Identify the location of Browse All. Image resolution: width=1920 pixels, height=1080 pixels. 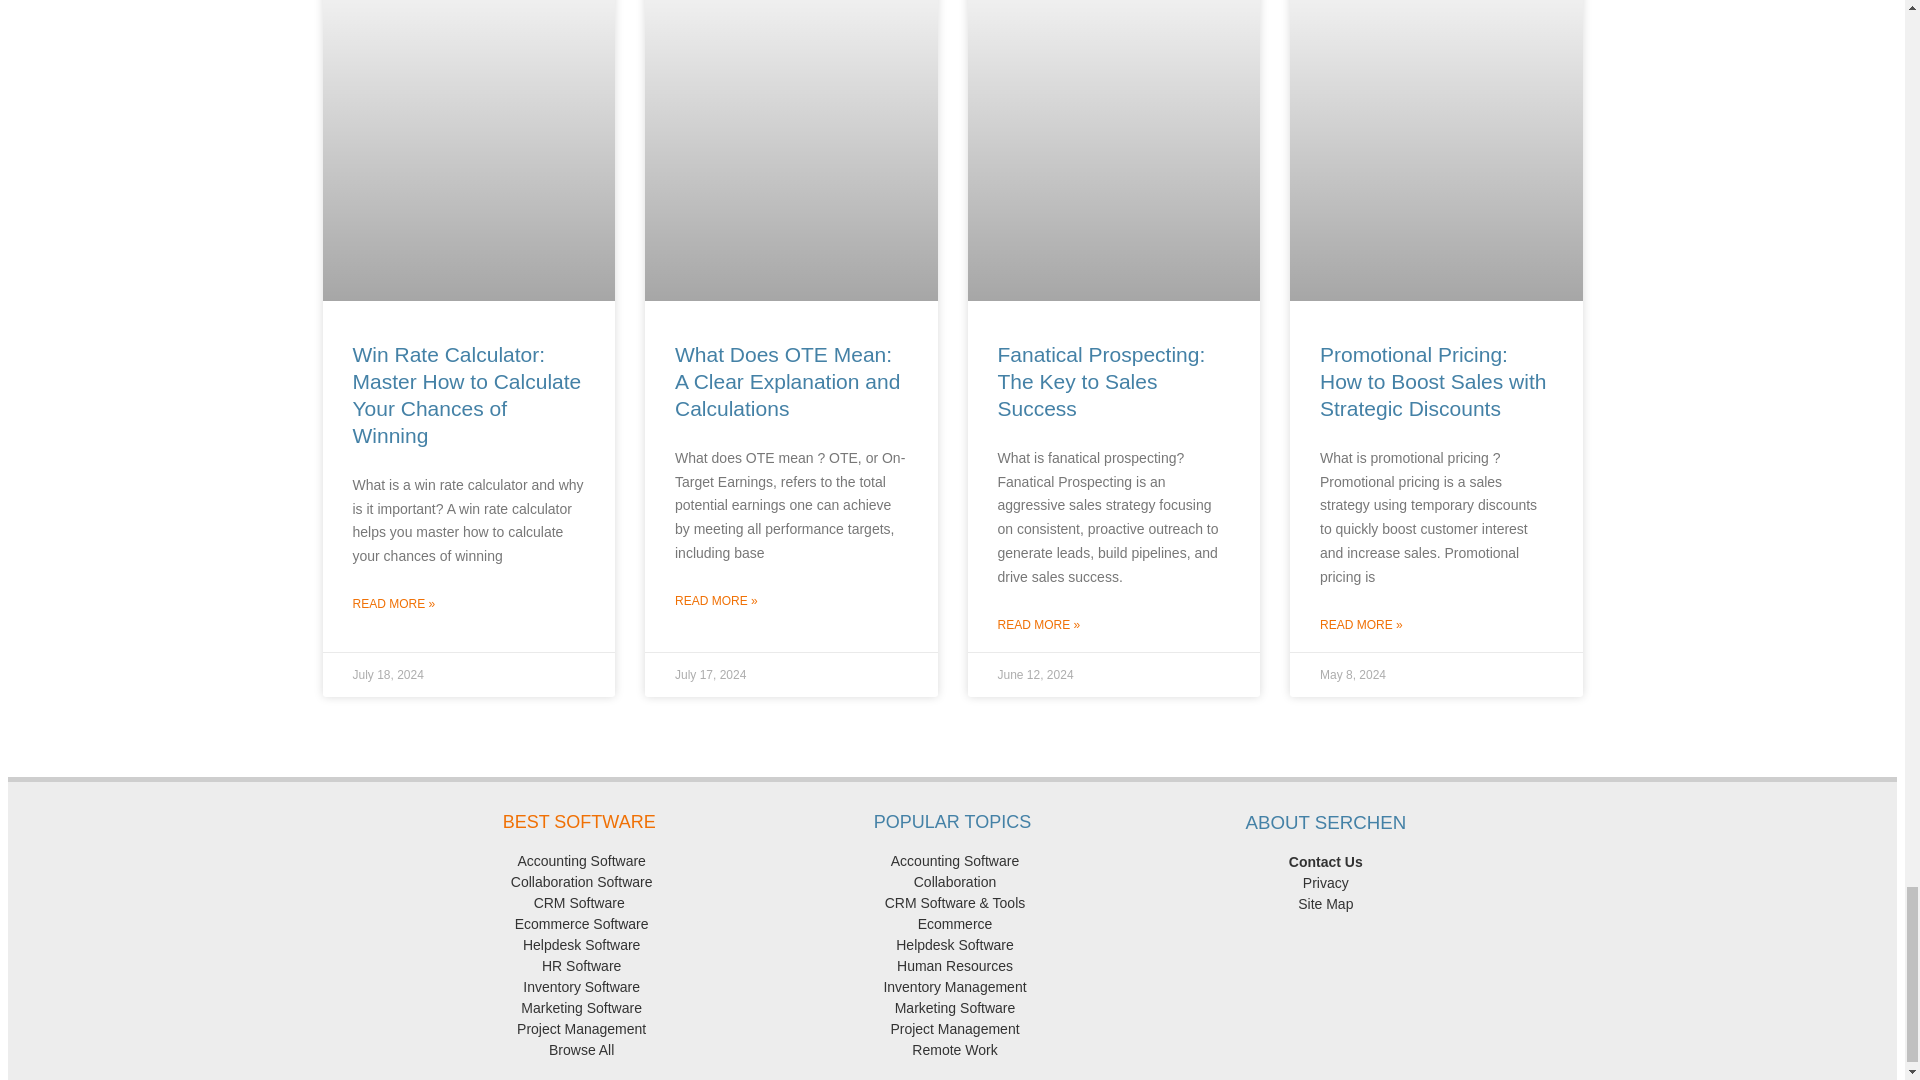
(578, 1050).